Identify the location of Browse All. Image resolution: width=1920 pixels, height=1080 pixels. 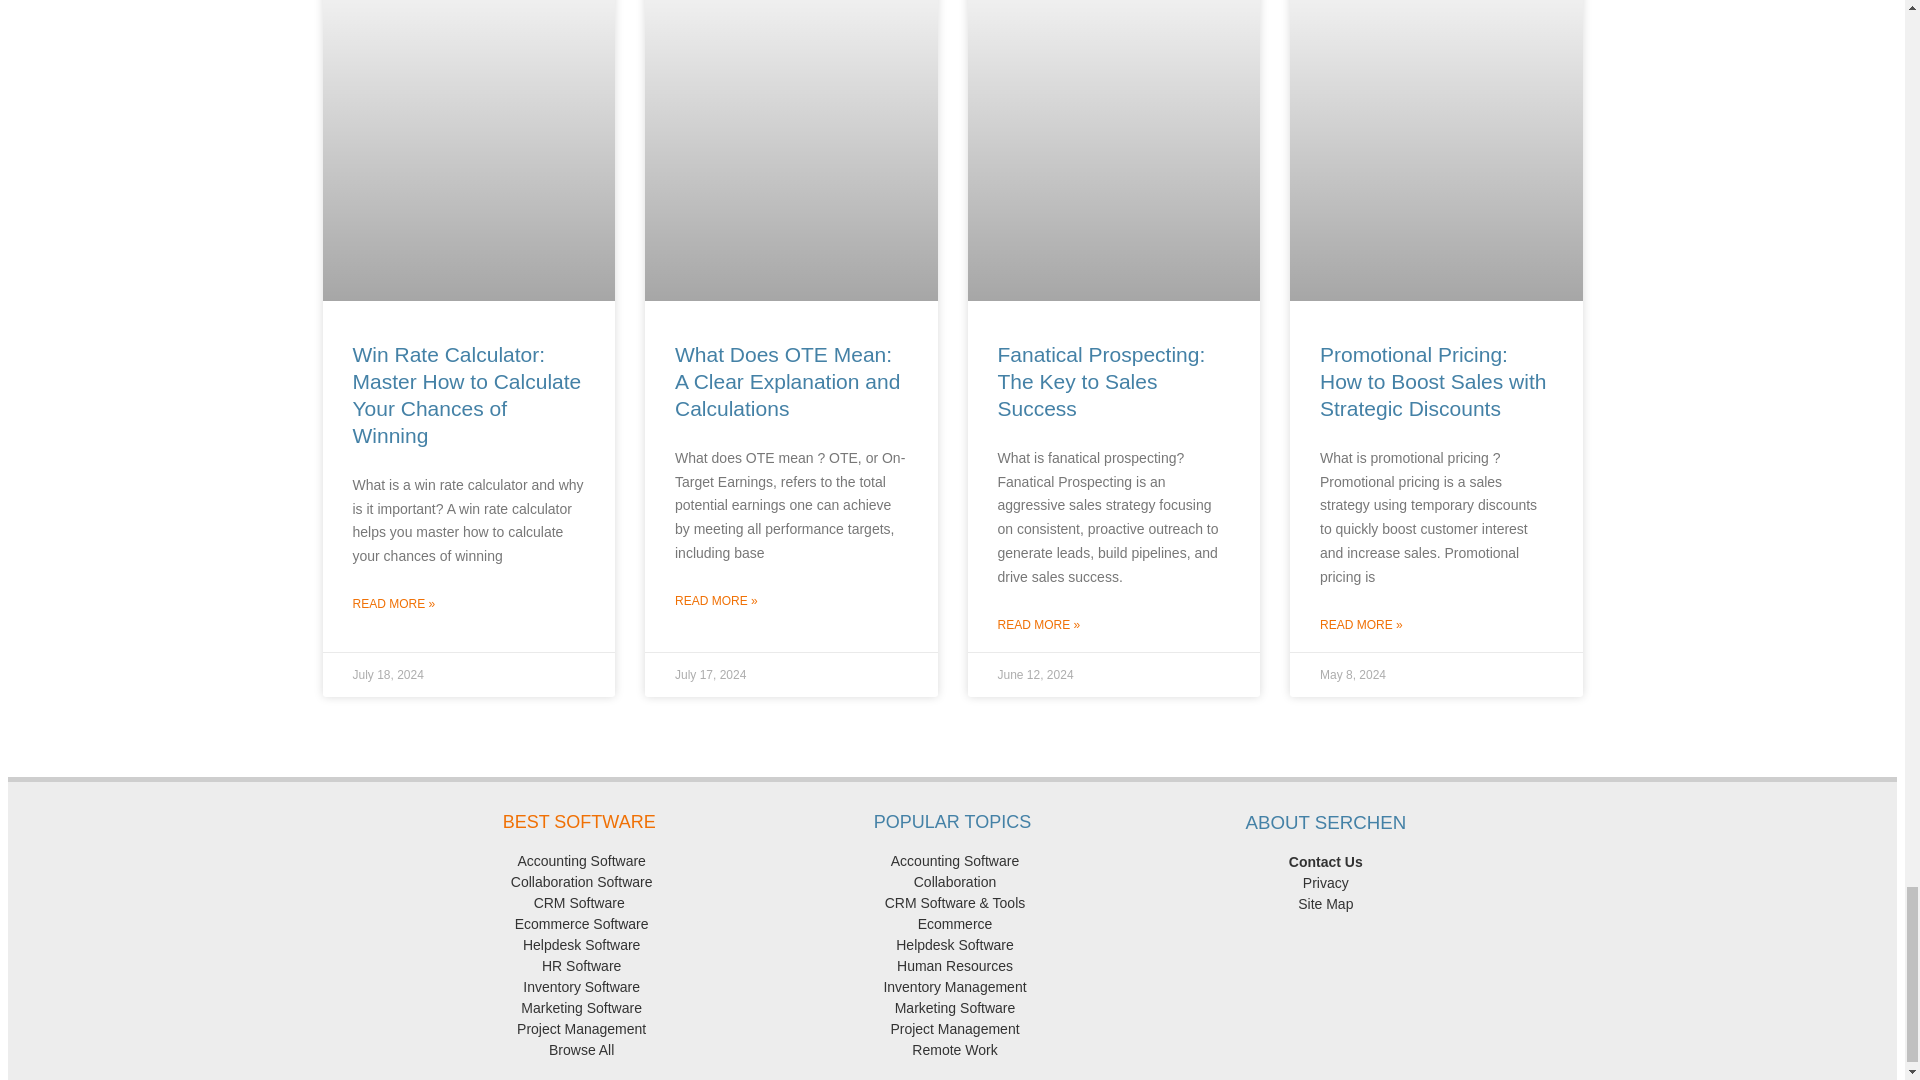
(578, 1050).